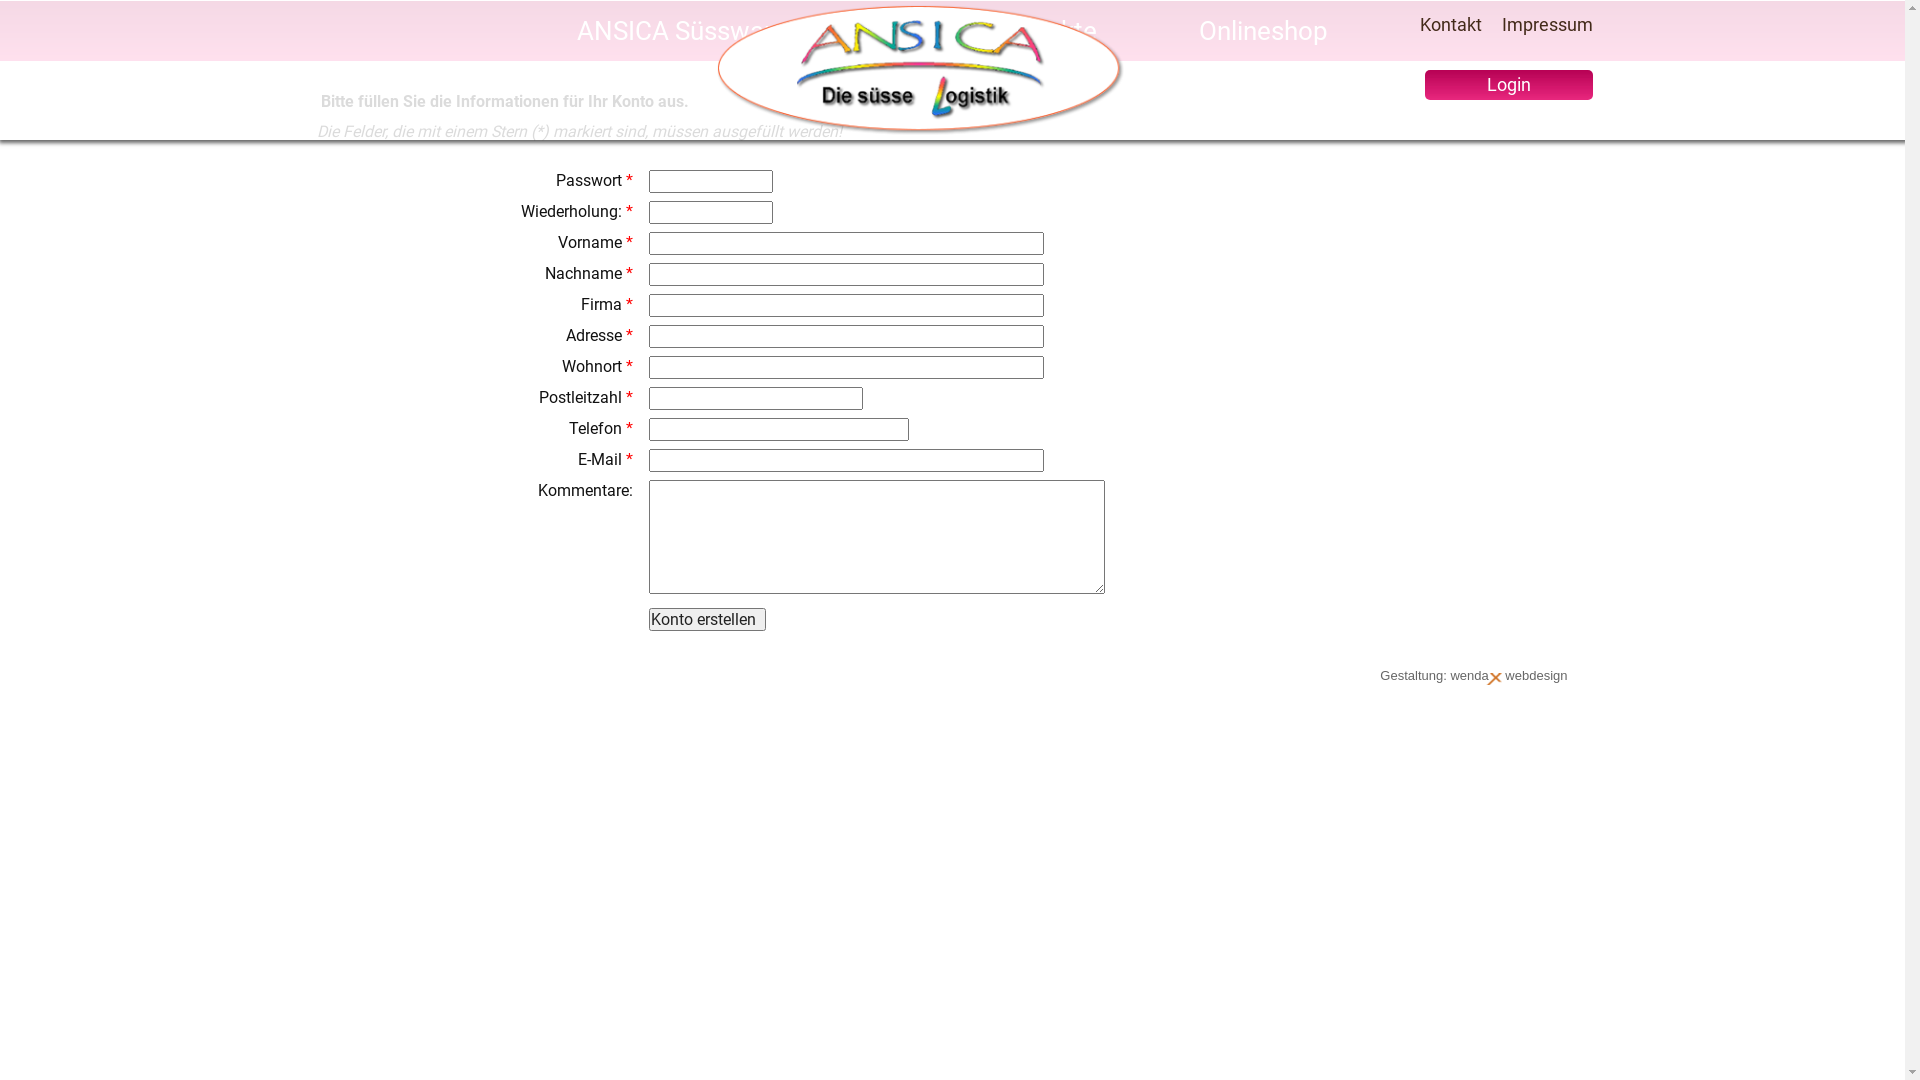 Image resolution: width=1920 pixels, height=1080 pixels. What do you see at coordinates (1264, 31) in the screenshot?
I see `Onlineshop` at bounding box center [1264, 31].